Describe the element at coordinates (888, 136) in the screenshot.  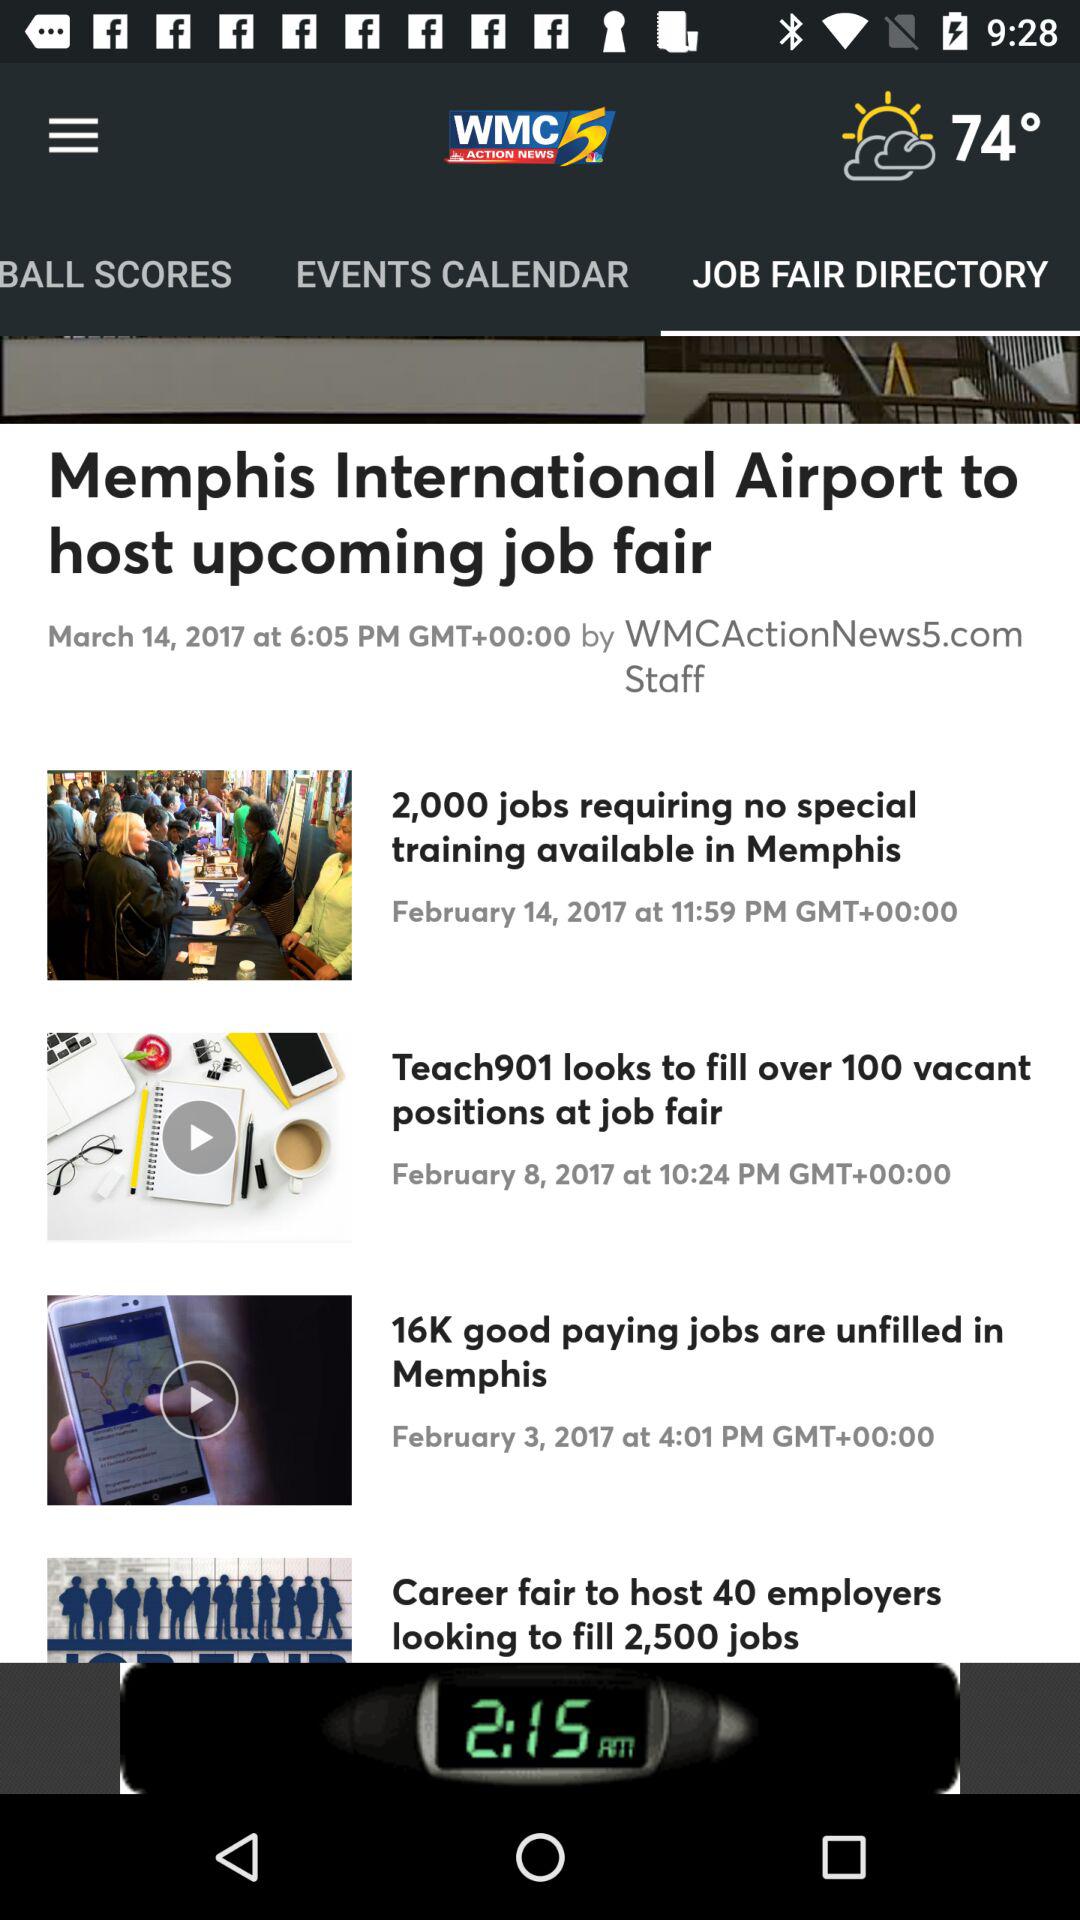
I see `weather conditions` at that location.